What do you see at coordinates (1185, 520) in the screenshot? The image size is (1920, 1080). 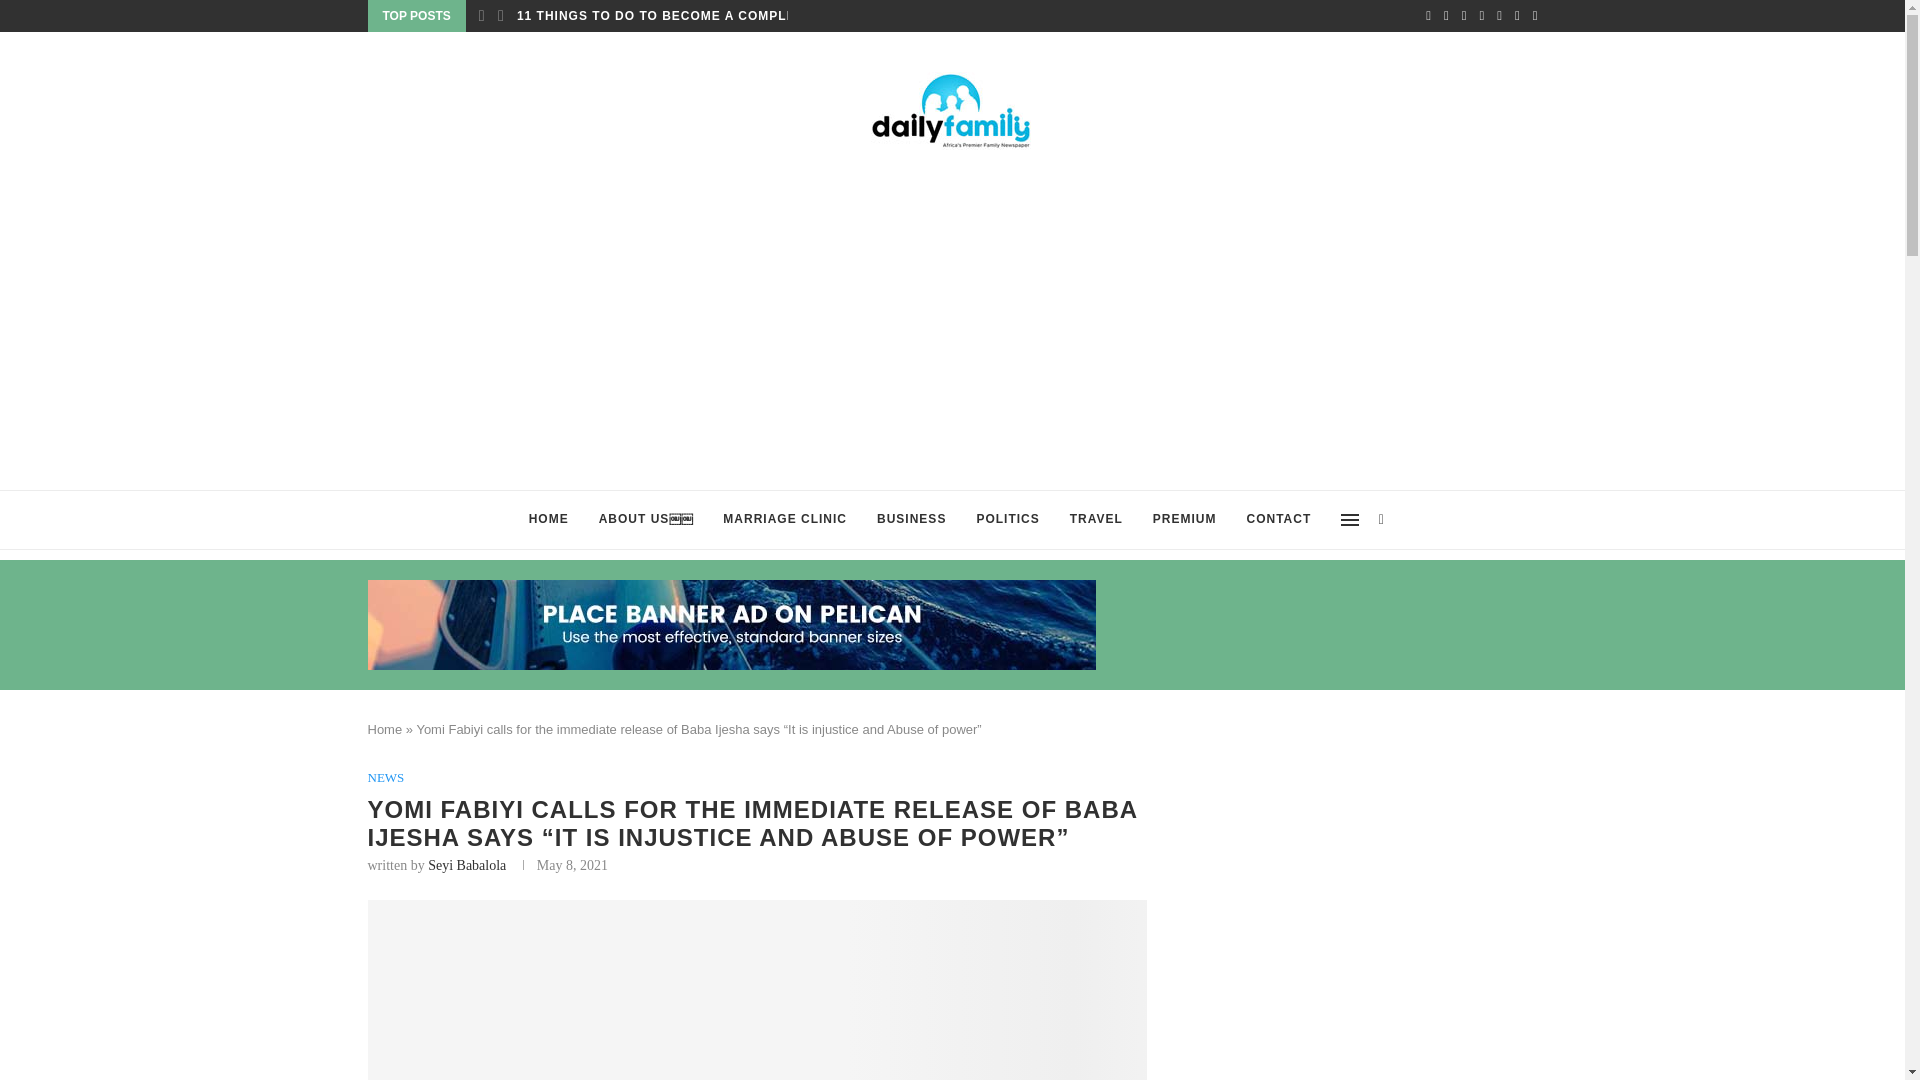 I see `PREMIUM` at bounding box center [1185, 520].